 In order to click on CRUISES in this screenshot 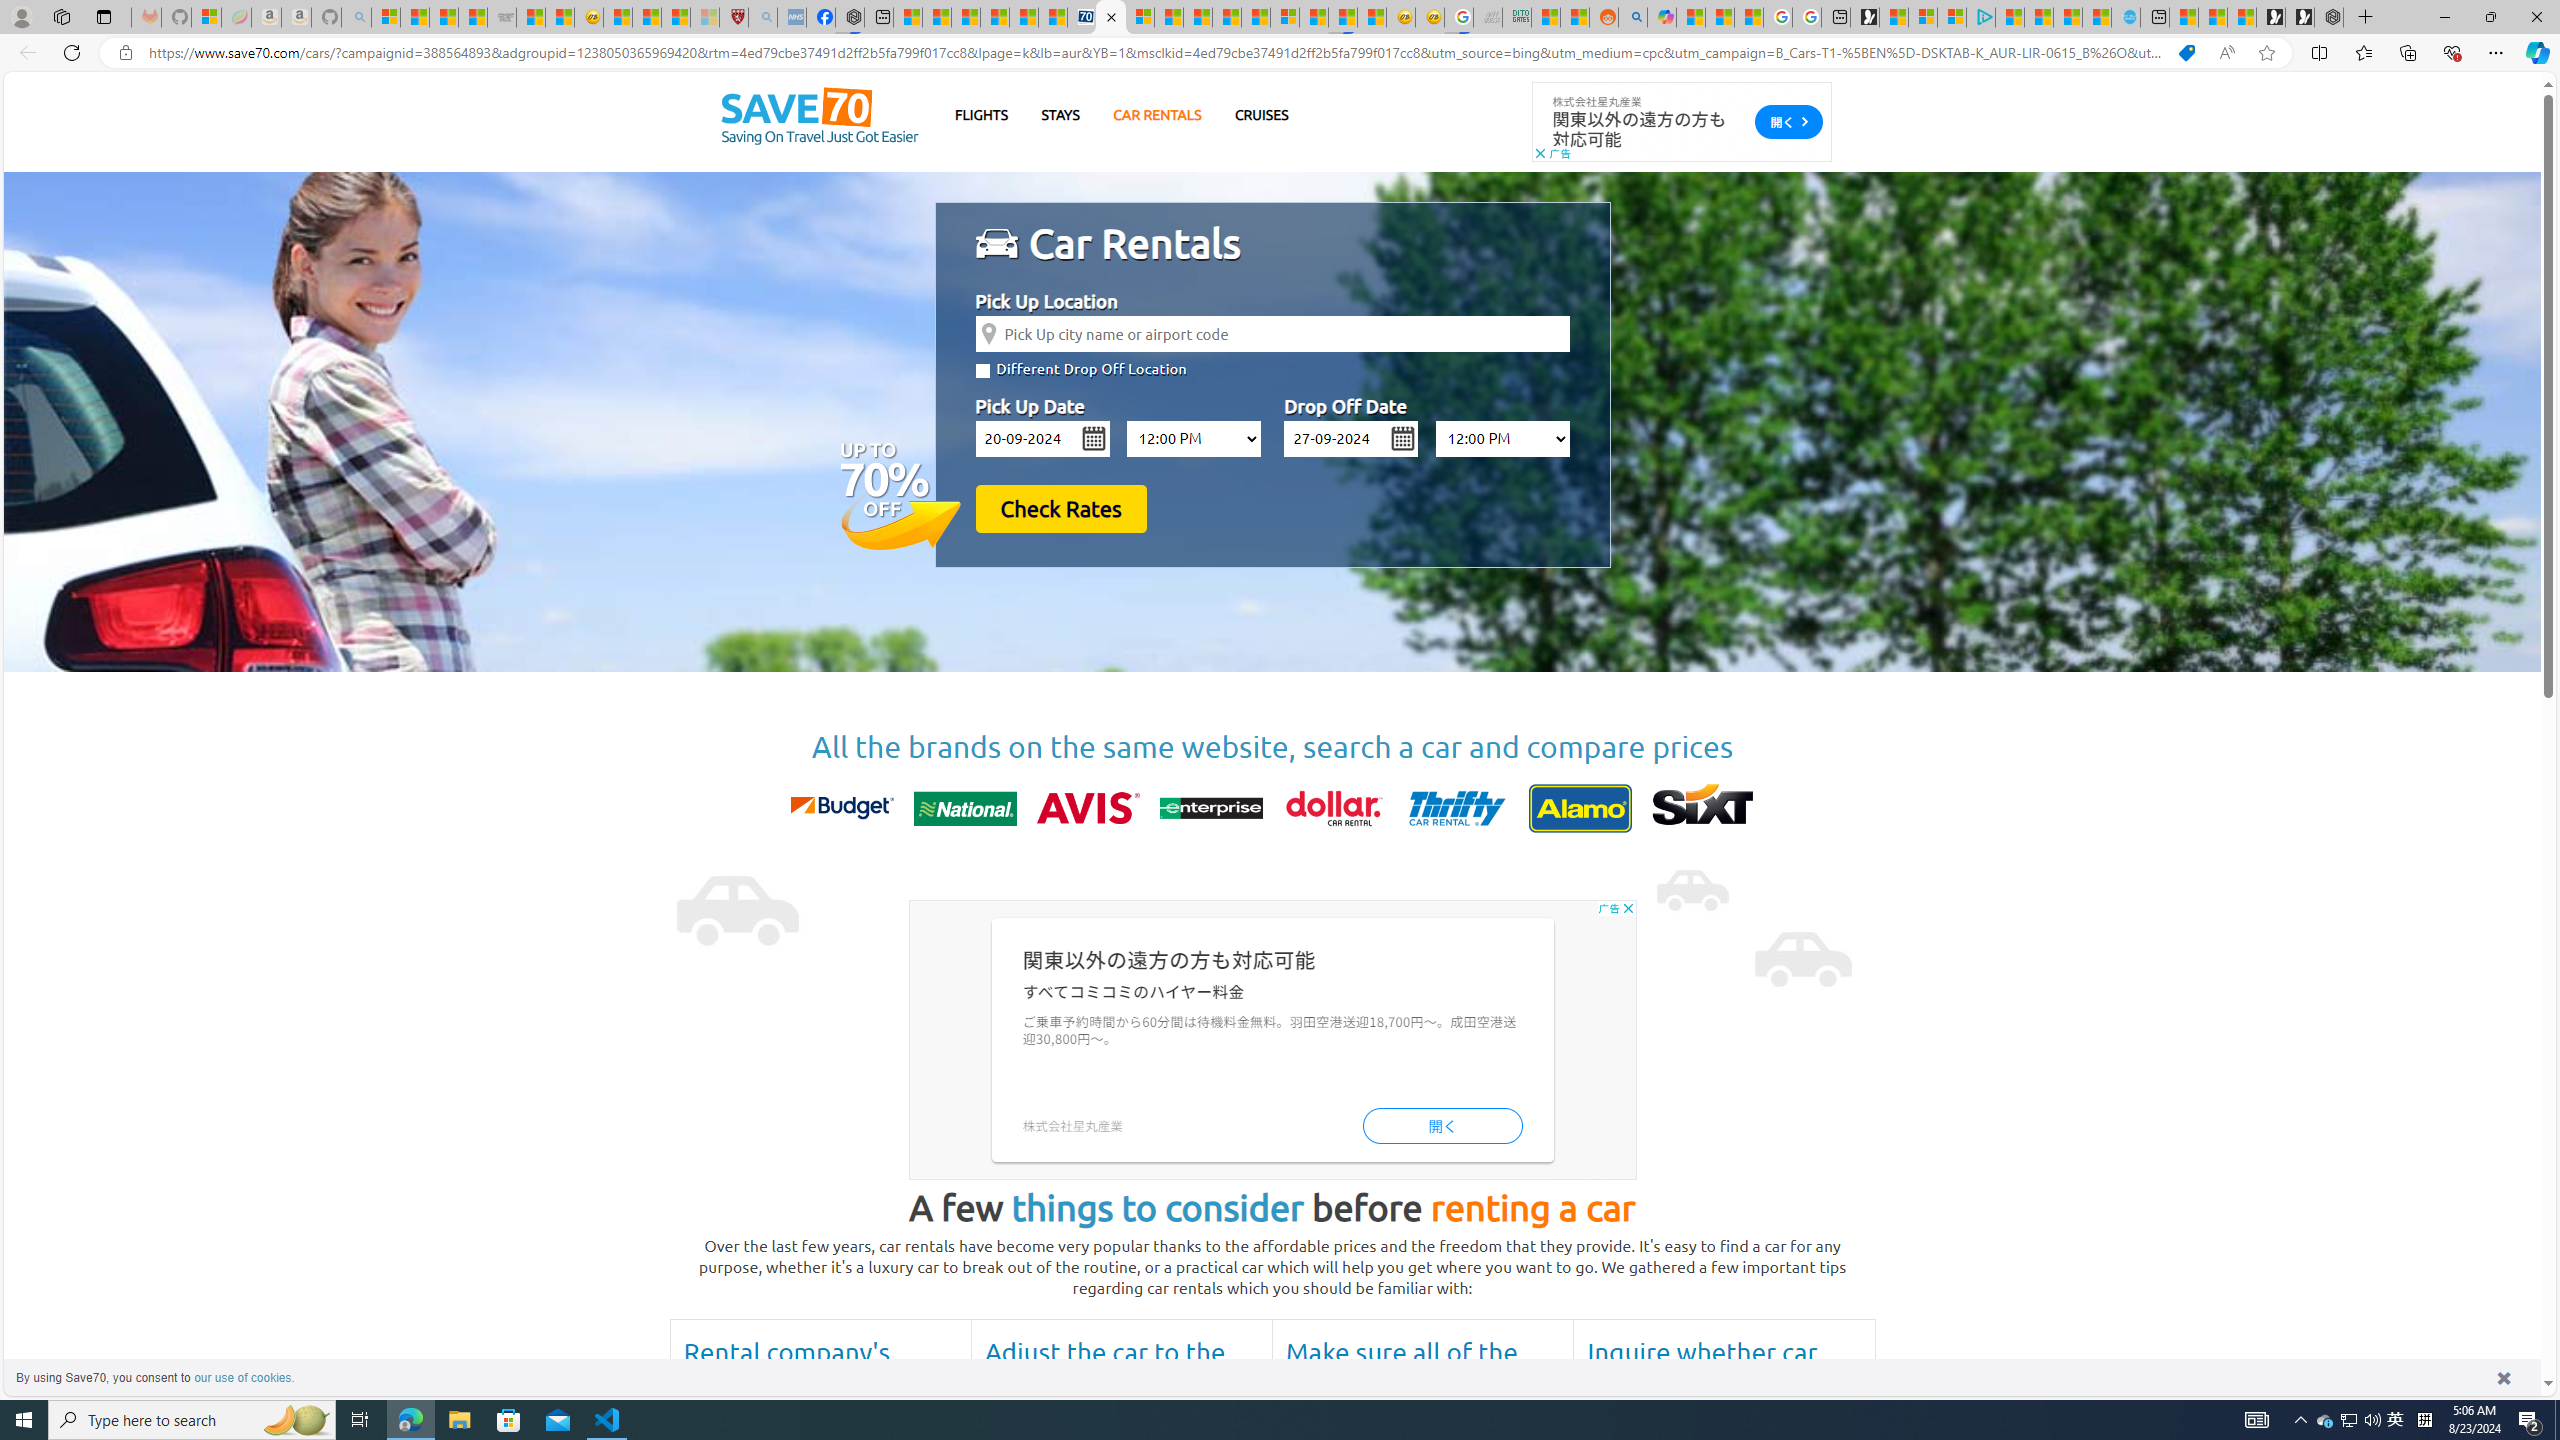, I will do `click(1260, 115)`.